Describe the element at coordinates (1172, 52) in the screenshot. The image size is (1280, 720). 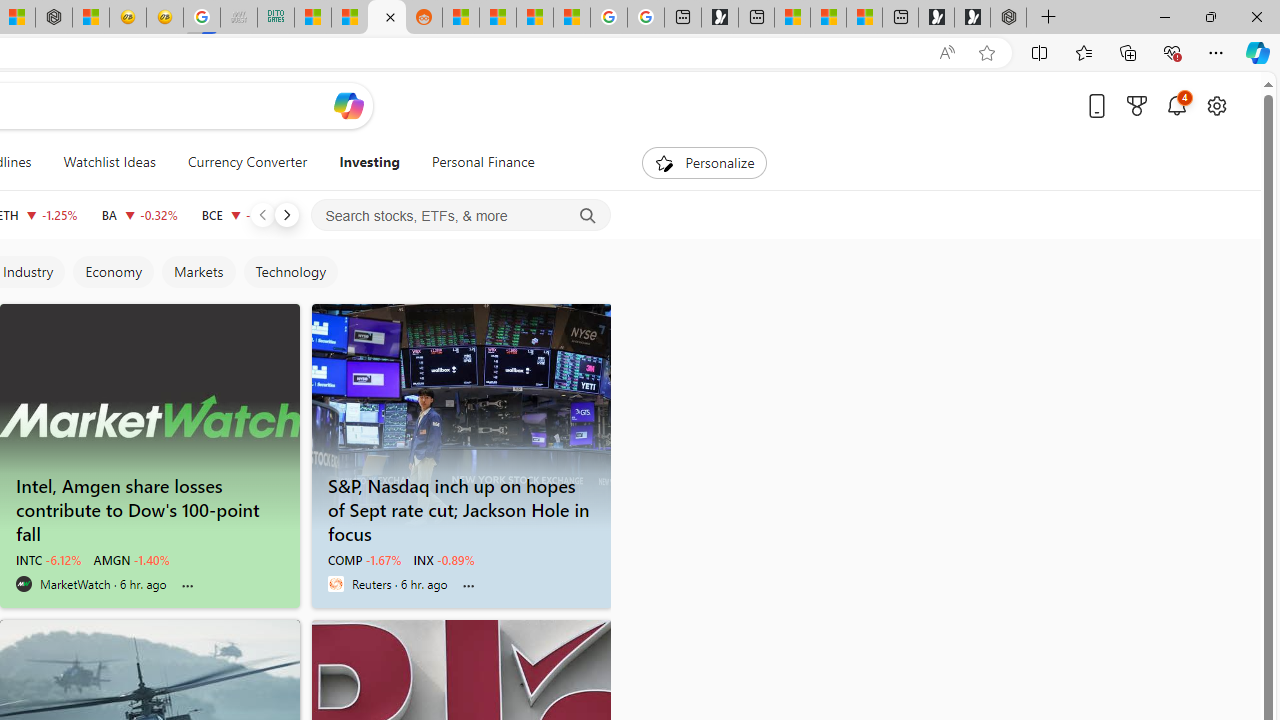
I see `Browser essentials` at that location.